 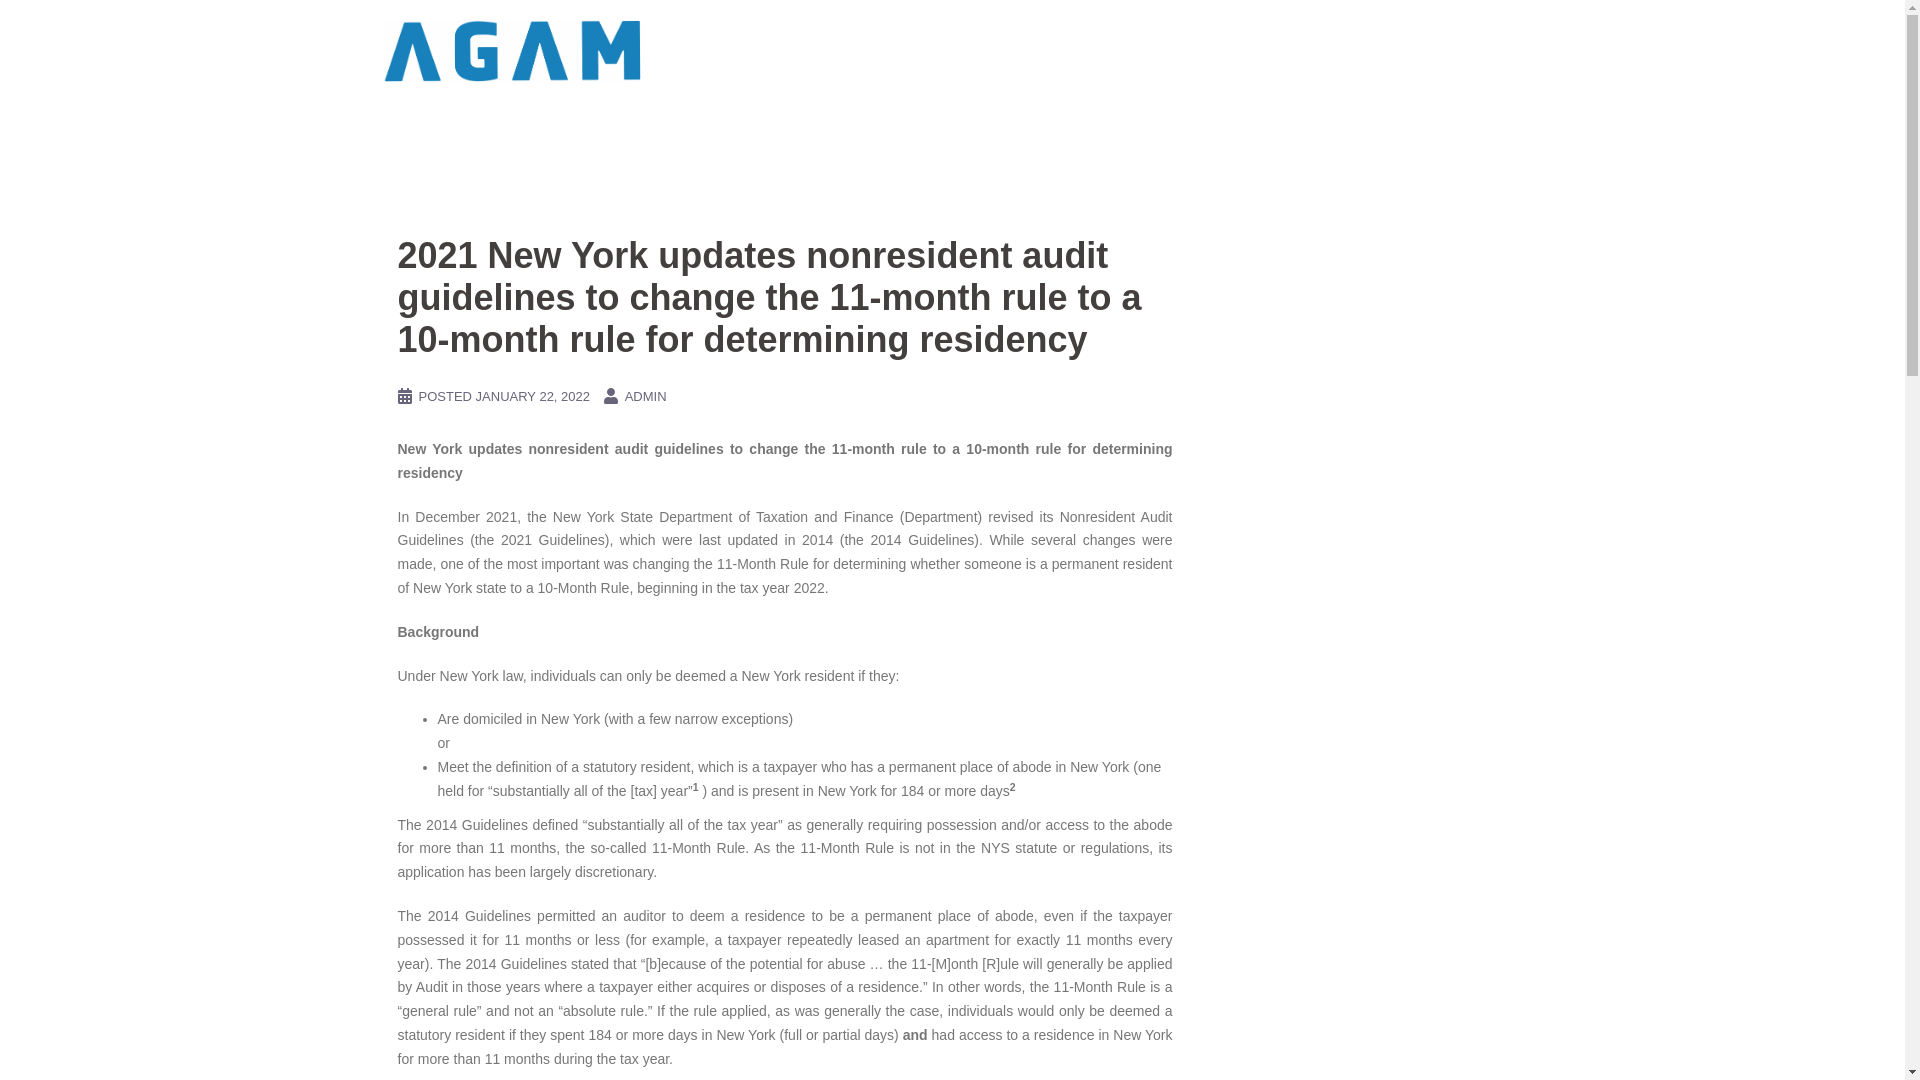 What do you see at coordinates (514, 50) in the screenshot?
I see `AGAM CPA` at bounding box center [514, 50].